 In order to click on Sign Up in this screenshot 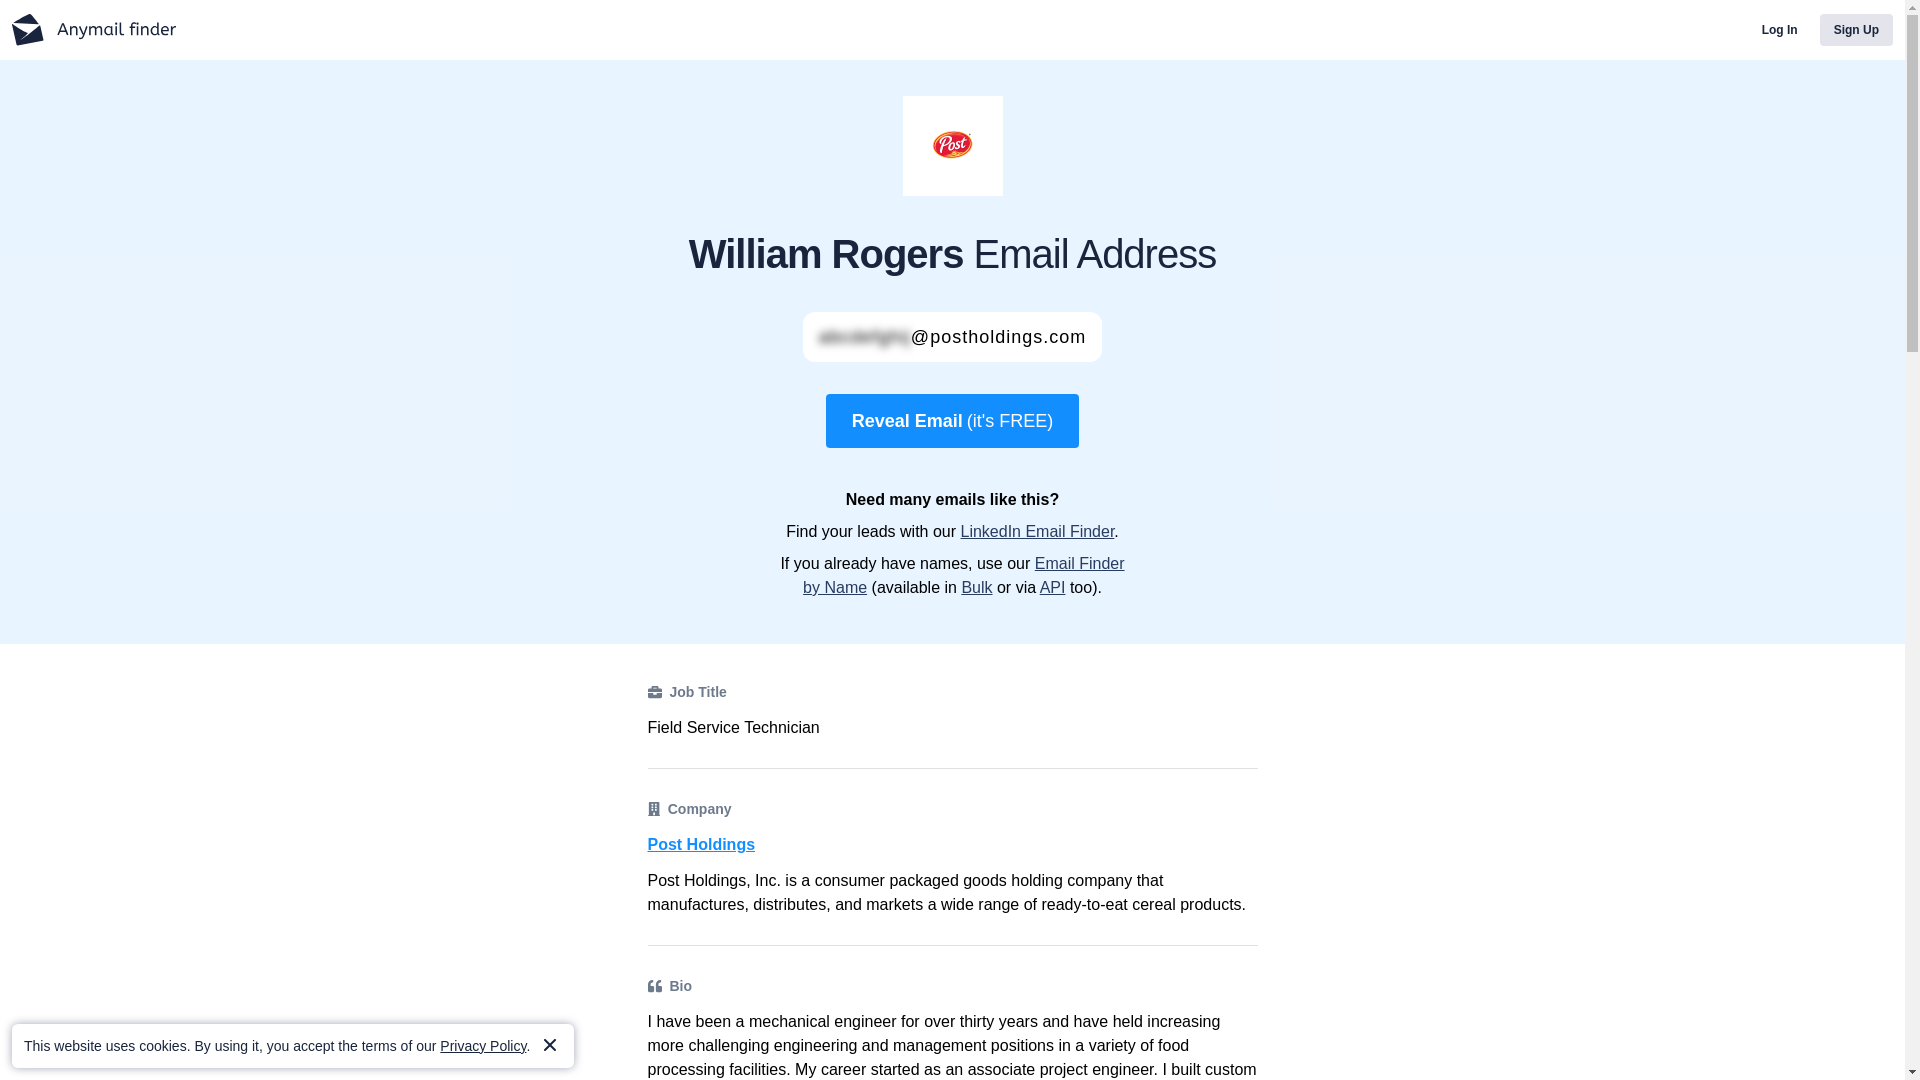, I will do `click(1856, 30)`.